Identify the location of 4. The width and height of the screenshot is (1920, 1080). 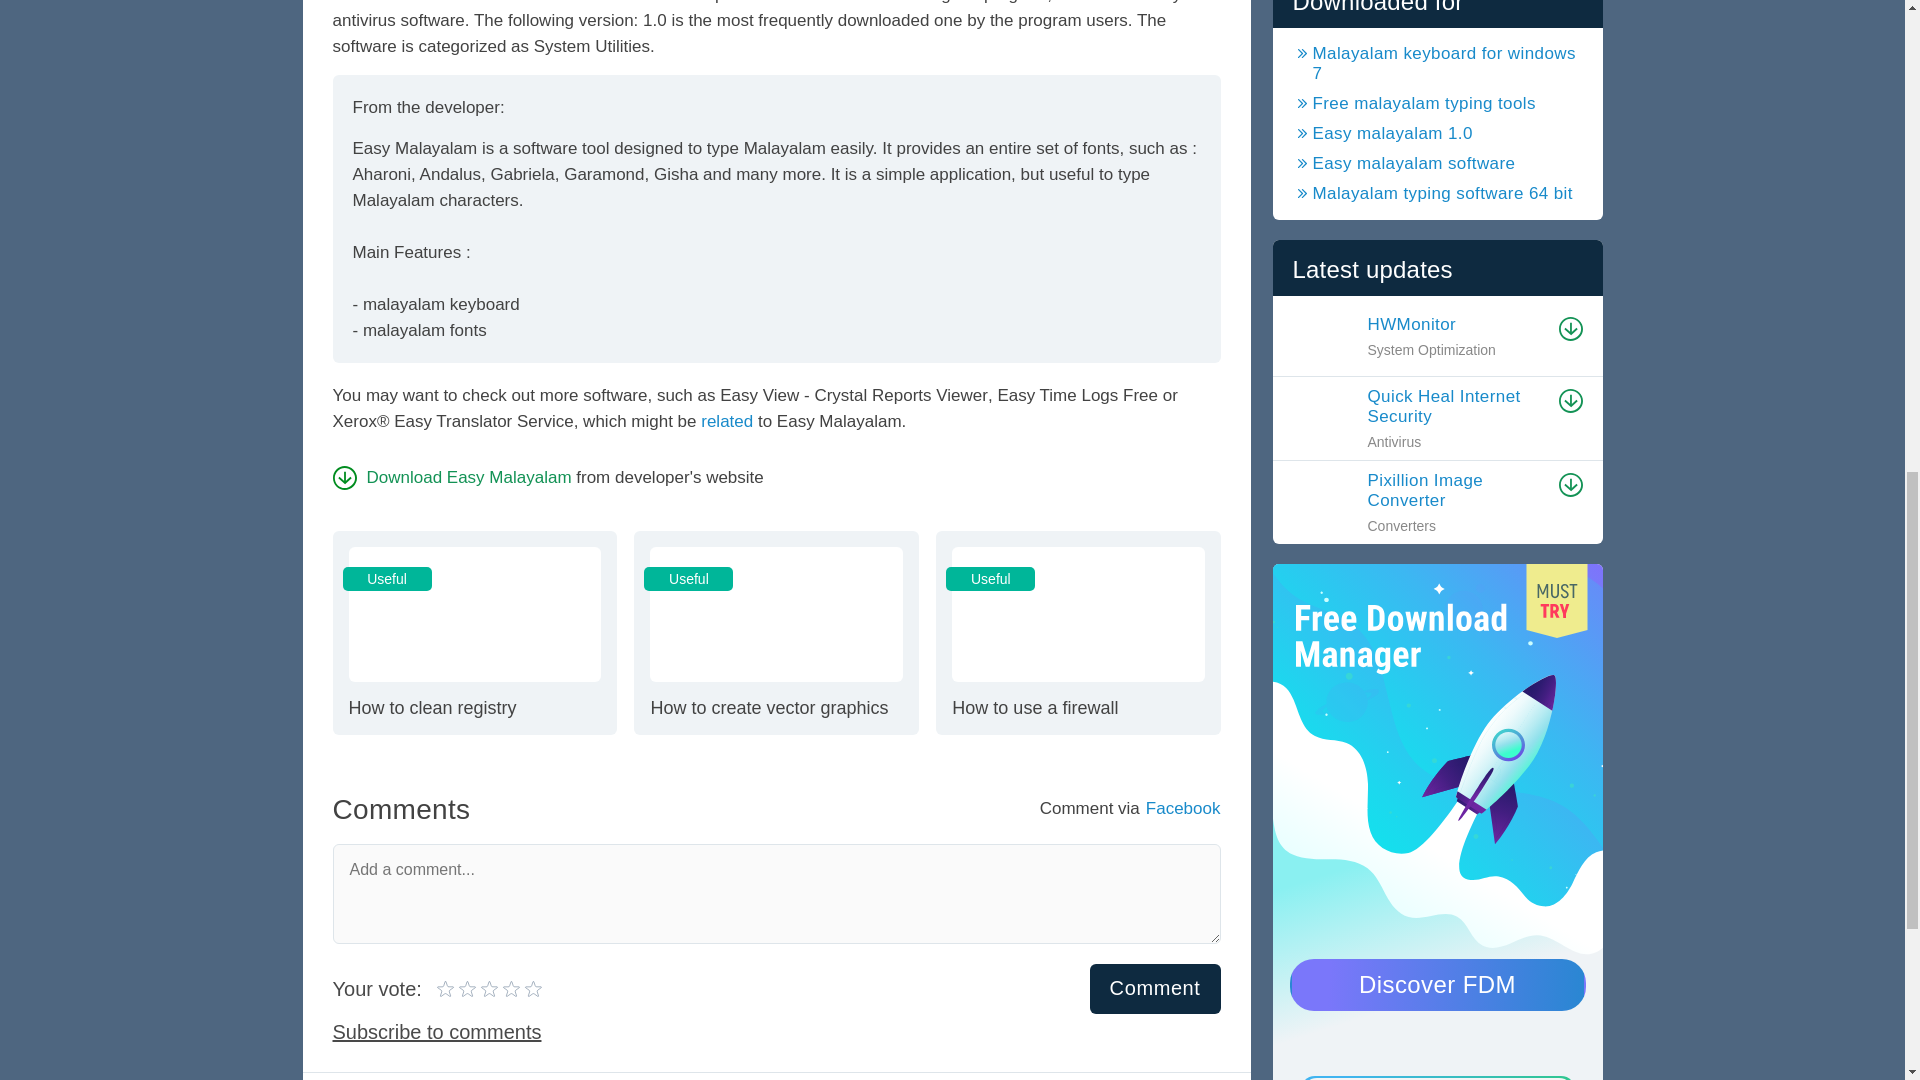
(446, 987).